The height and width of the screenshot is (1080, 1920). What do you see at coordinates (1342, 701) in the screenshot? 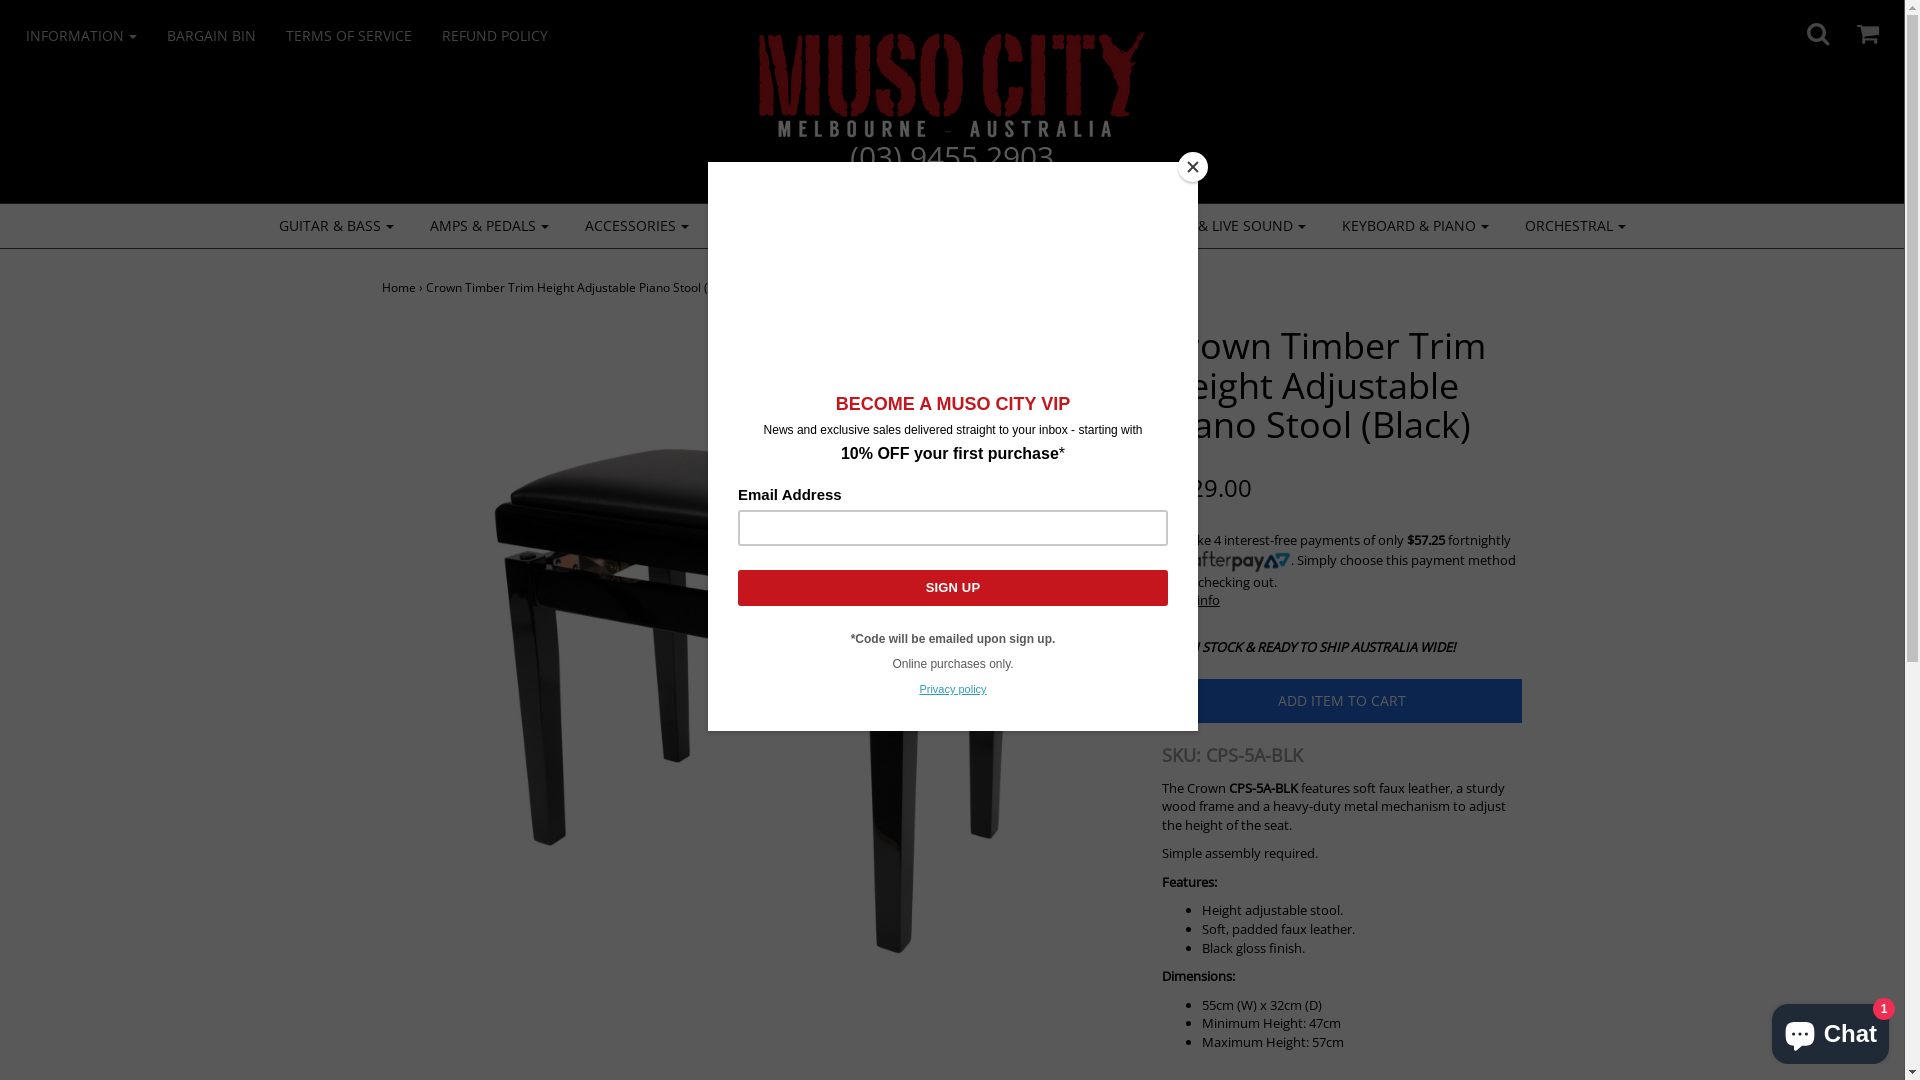
I see `ADD ITEM TO CART` at bounding box center [1342, 701].